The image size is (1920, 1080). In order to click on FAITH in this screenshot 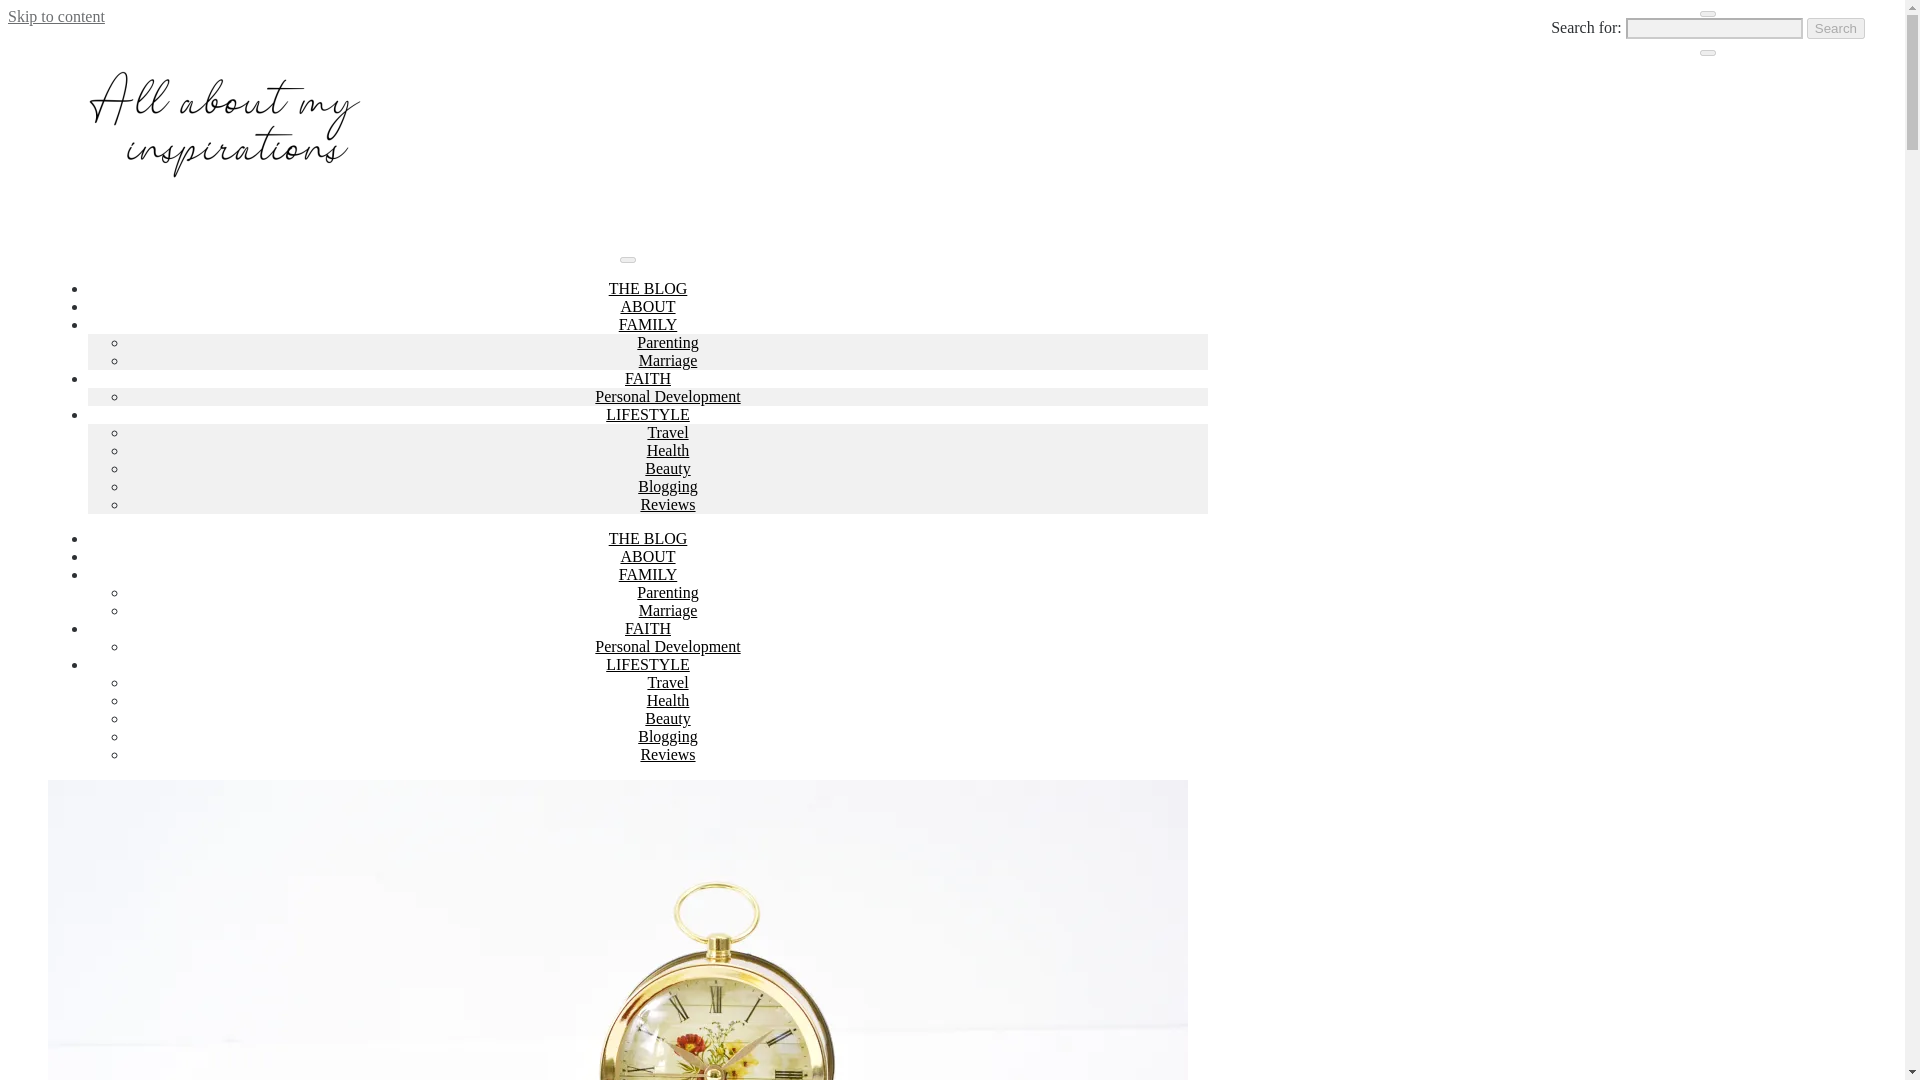, I will do `click(648, 378)`.